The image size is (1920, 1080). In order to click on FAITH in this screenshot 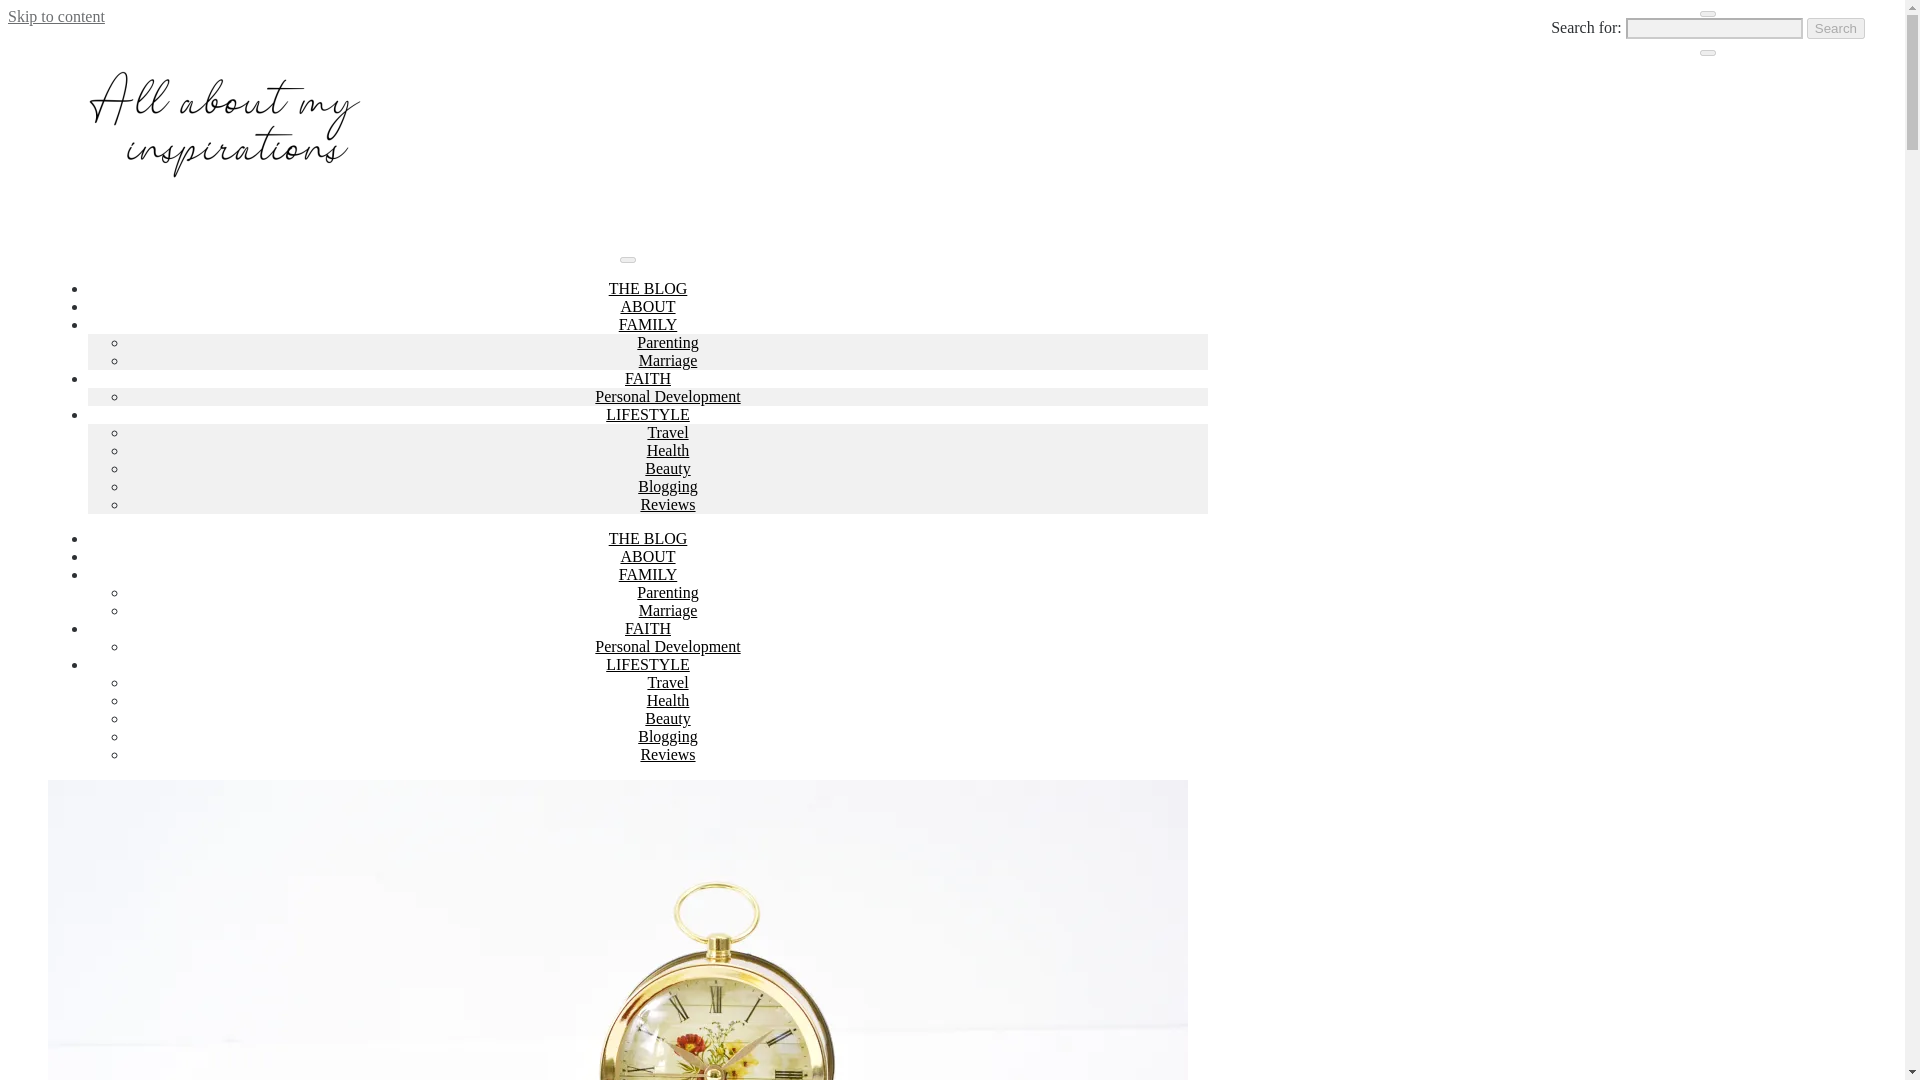, I will do `click(648, 378)`.